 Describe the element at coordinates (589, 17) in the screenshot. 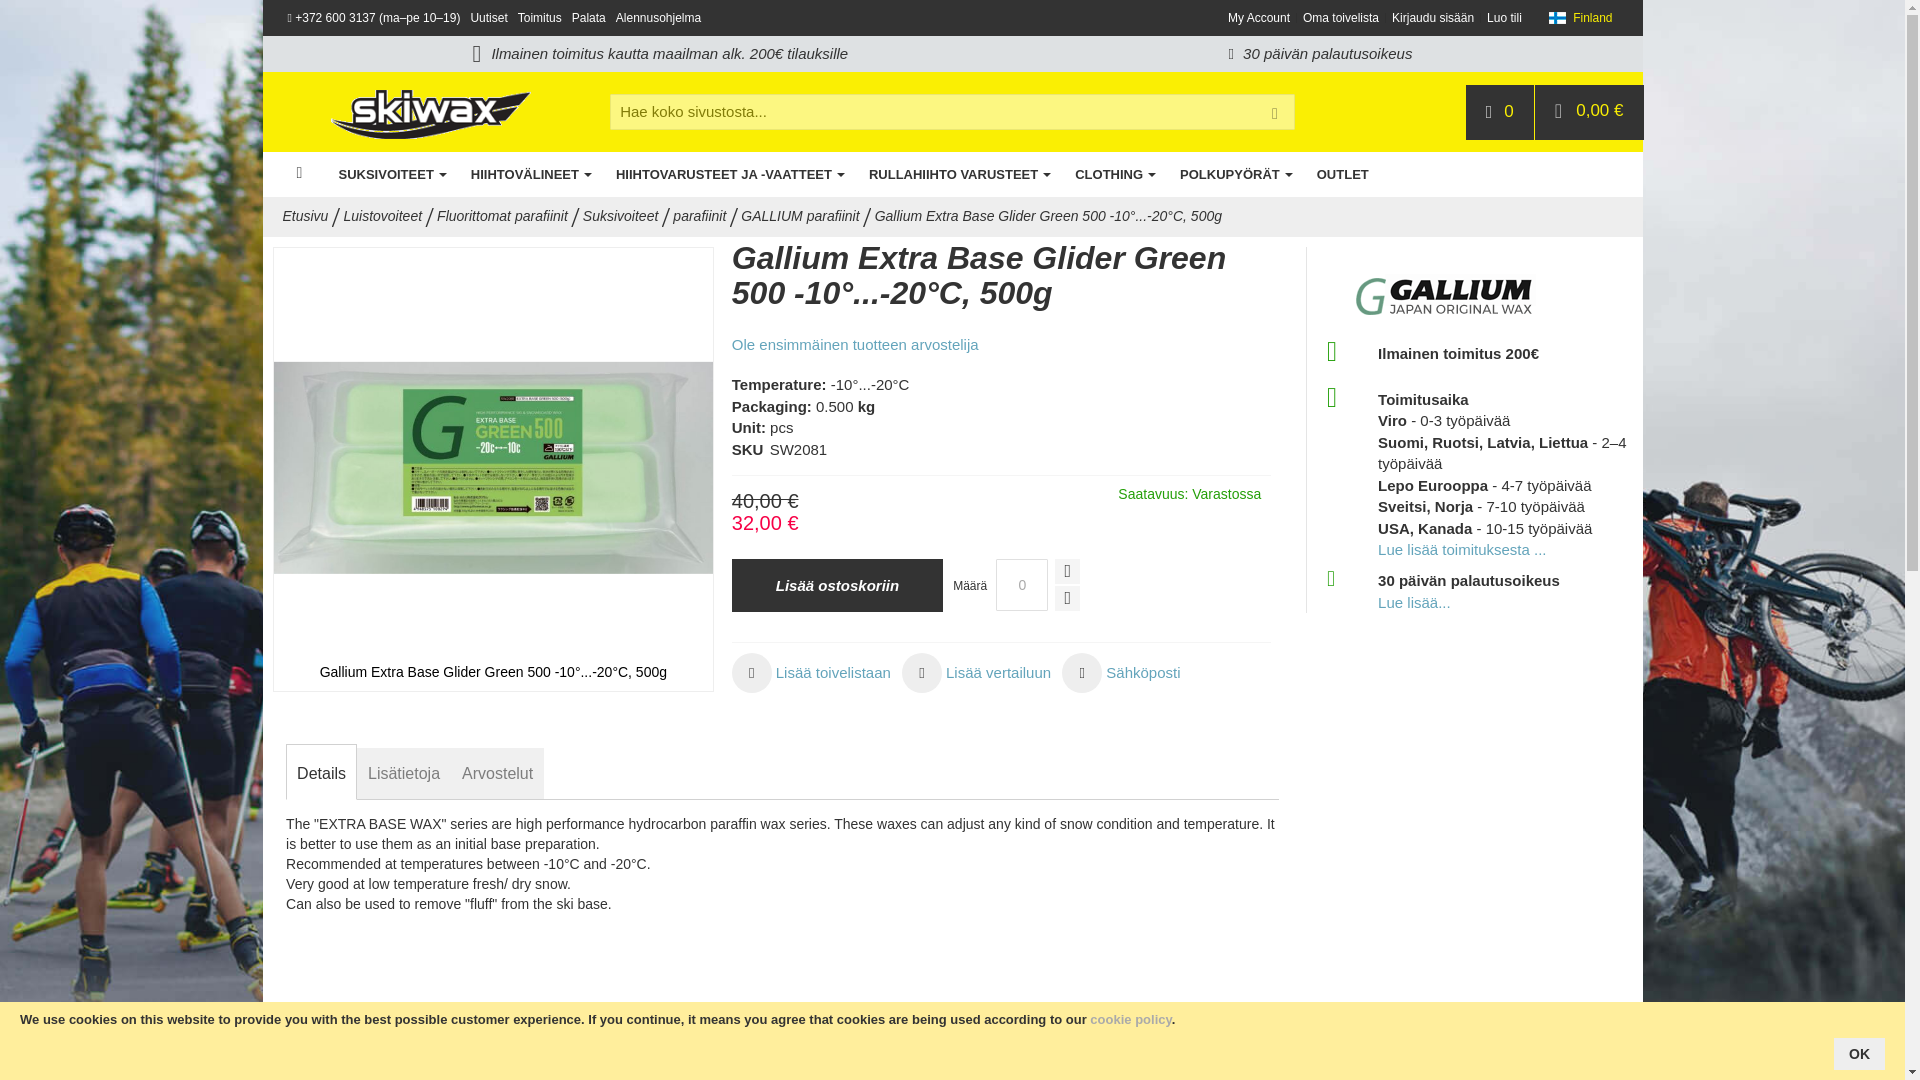

I see `Palata` at that location.